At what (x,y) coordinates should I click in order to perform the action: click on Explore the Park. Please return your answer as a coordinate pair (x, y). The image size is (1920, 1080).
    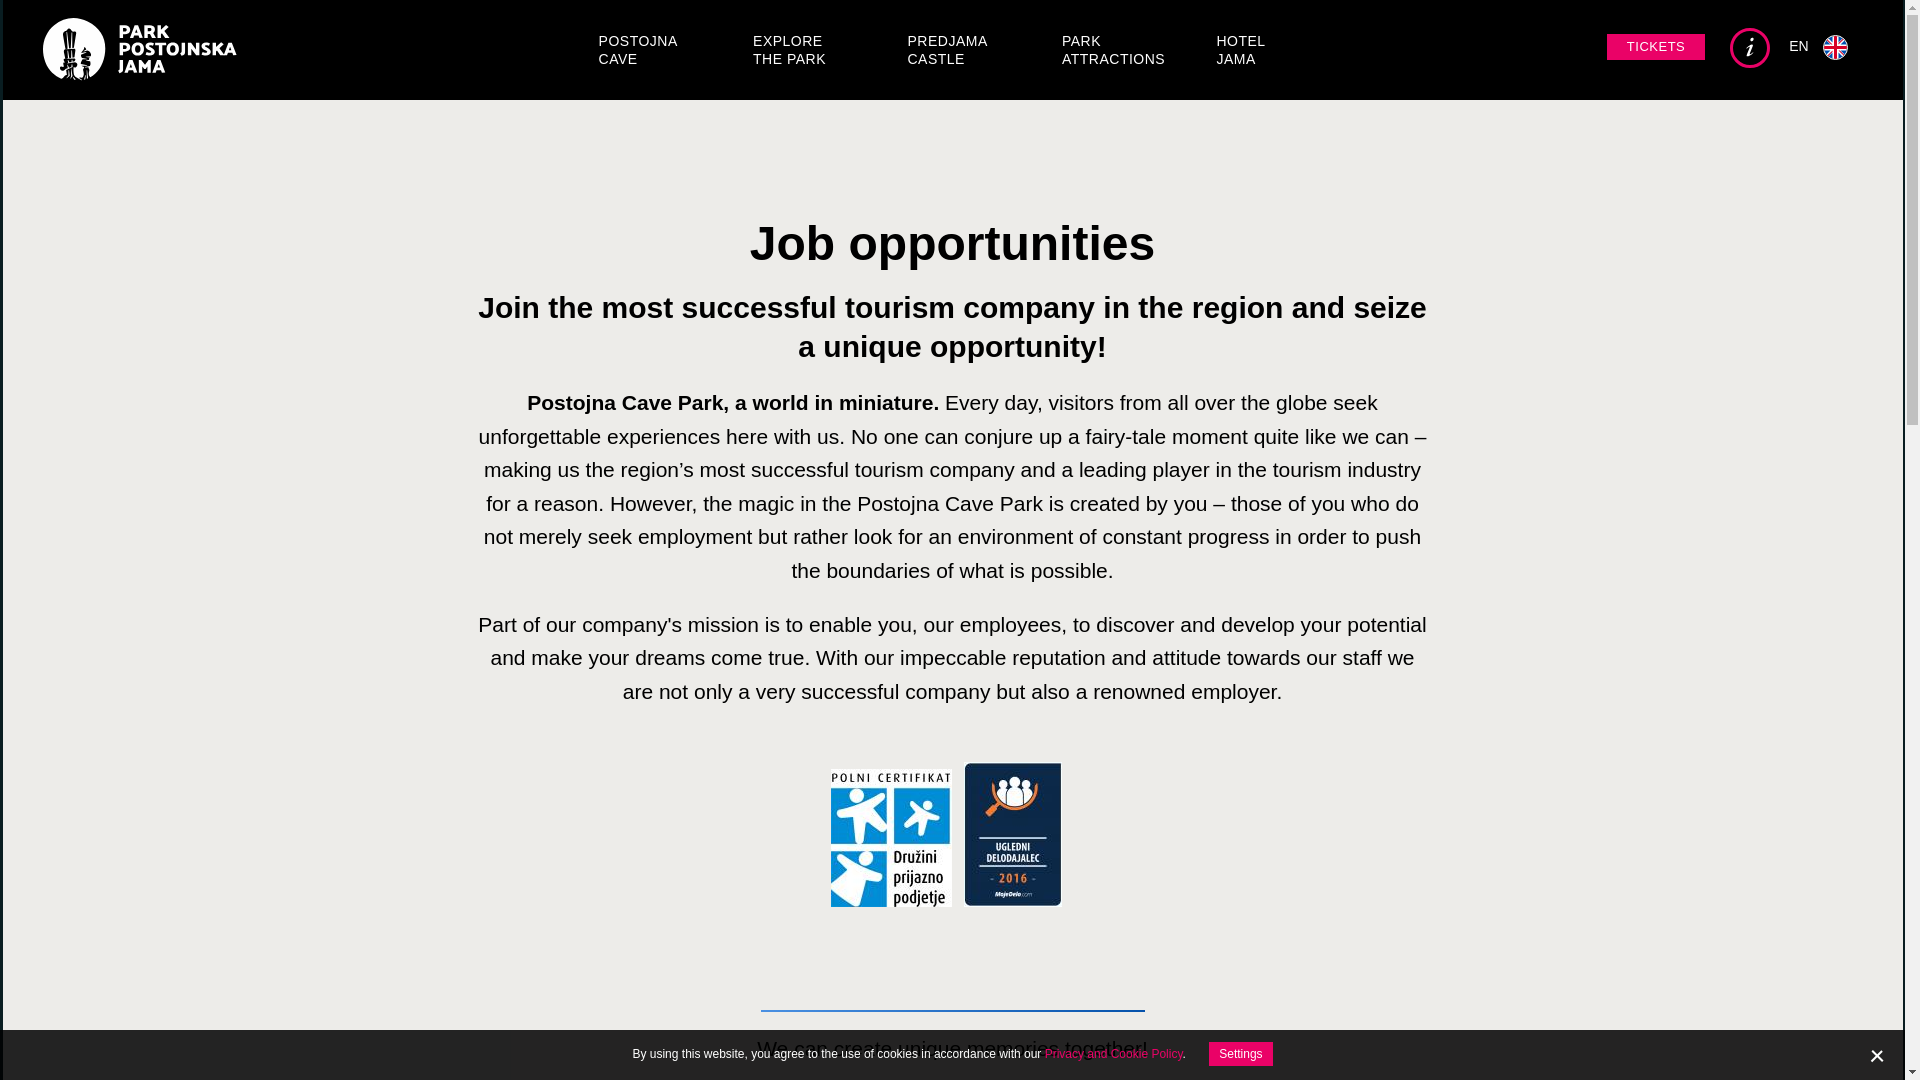
    Looking at the image, I should click on (788, 50).